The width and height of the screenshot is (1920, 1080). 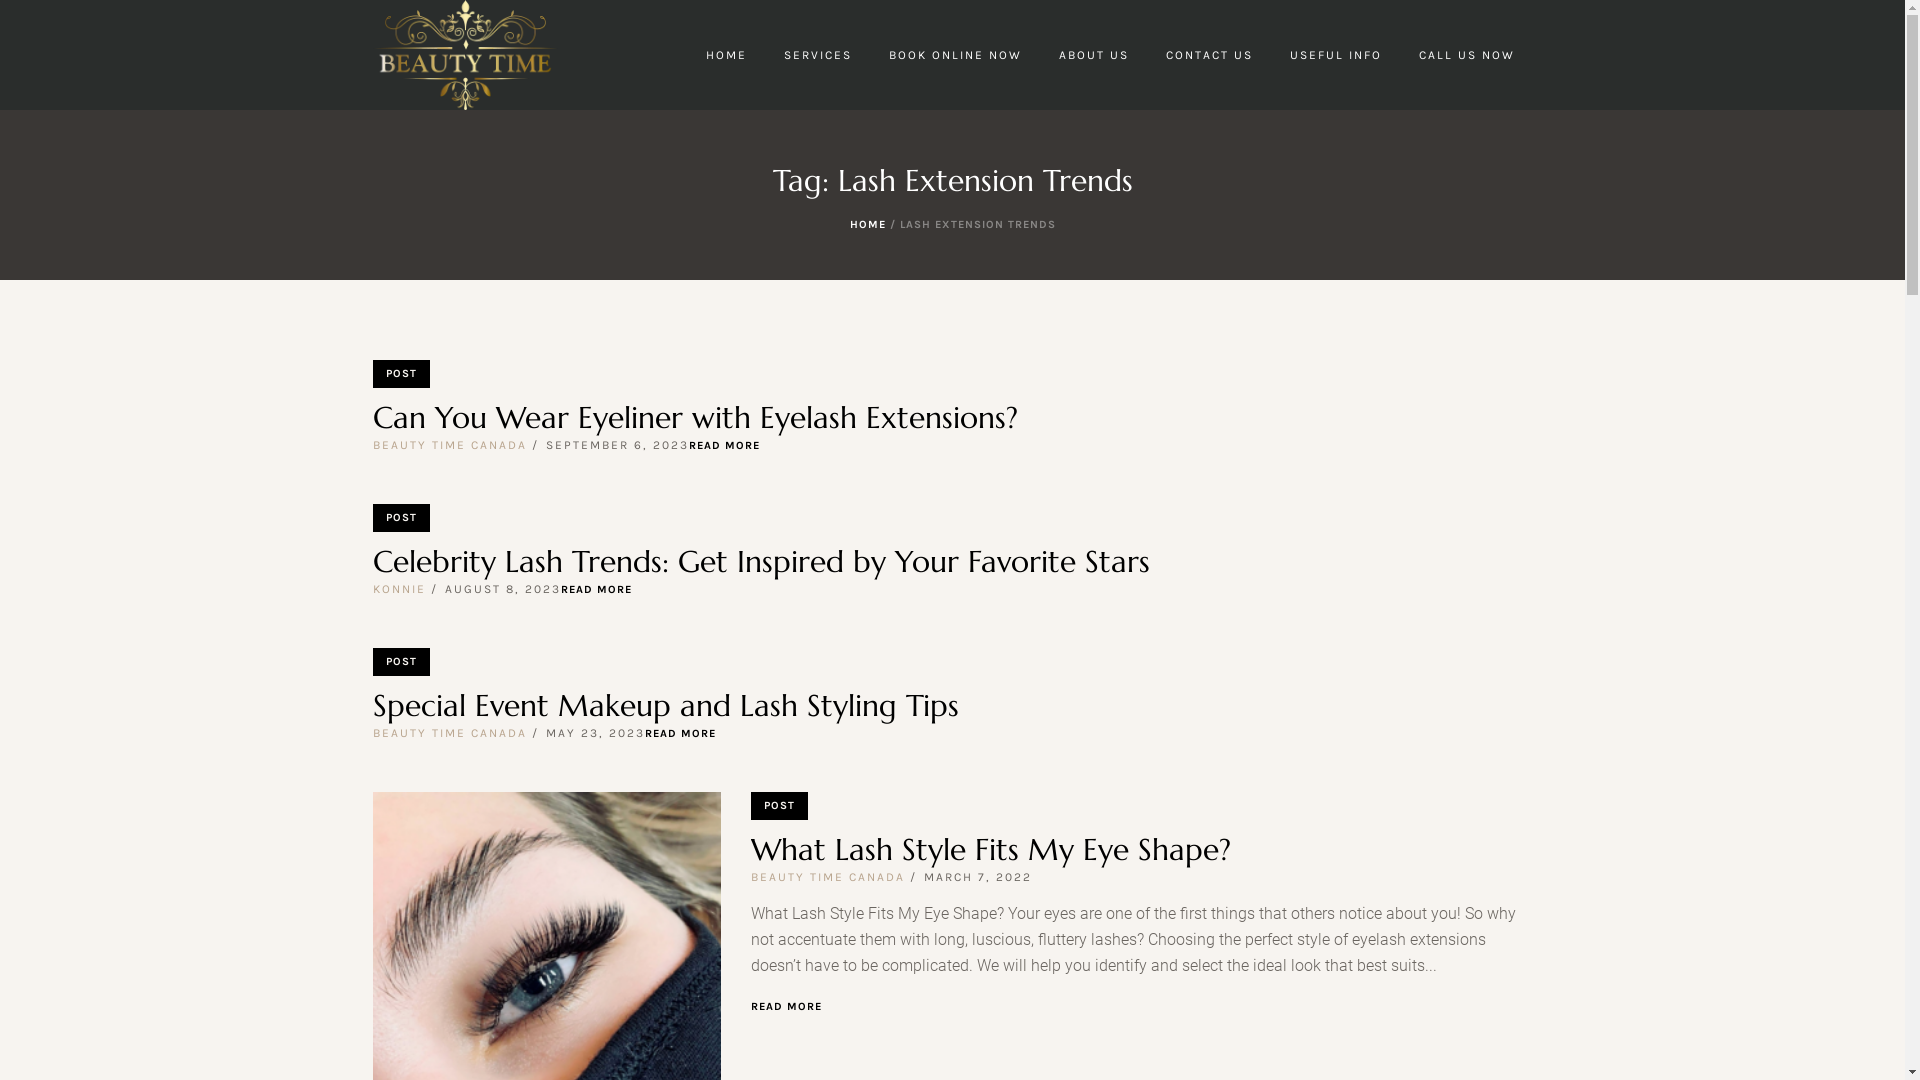 What do you see at coordinates (449, 733) in the screenshot?
I see `BEAUTY TIME CANADA` at bounding box center [449, 733].